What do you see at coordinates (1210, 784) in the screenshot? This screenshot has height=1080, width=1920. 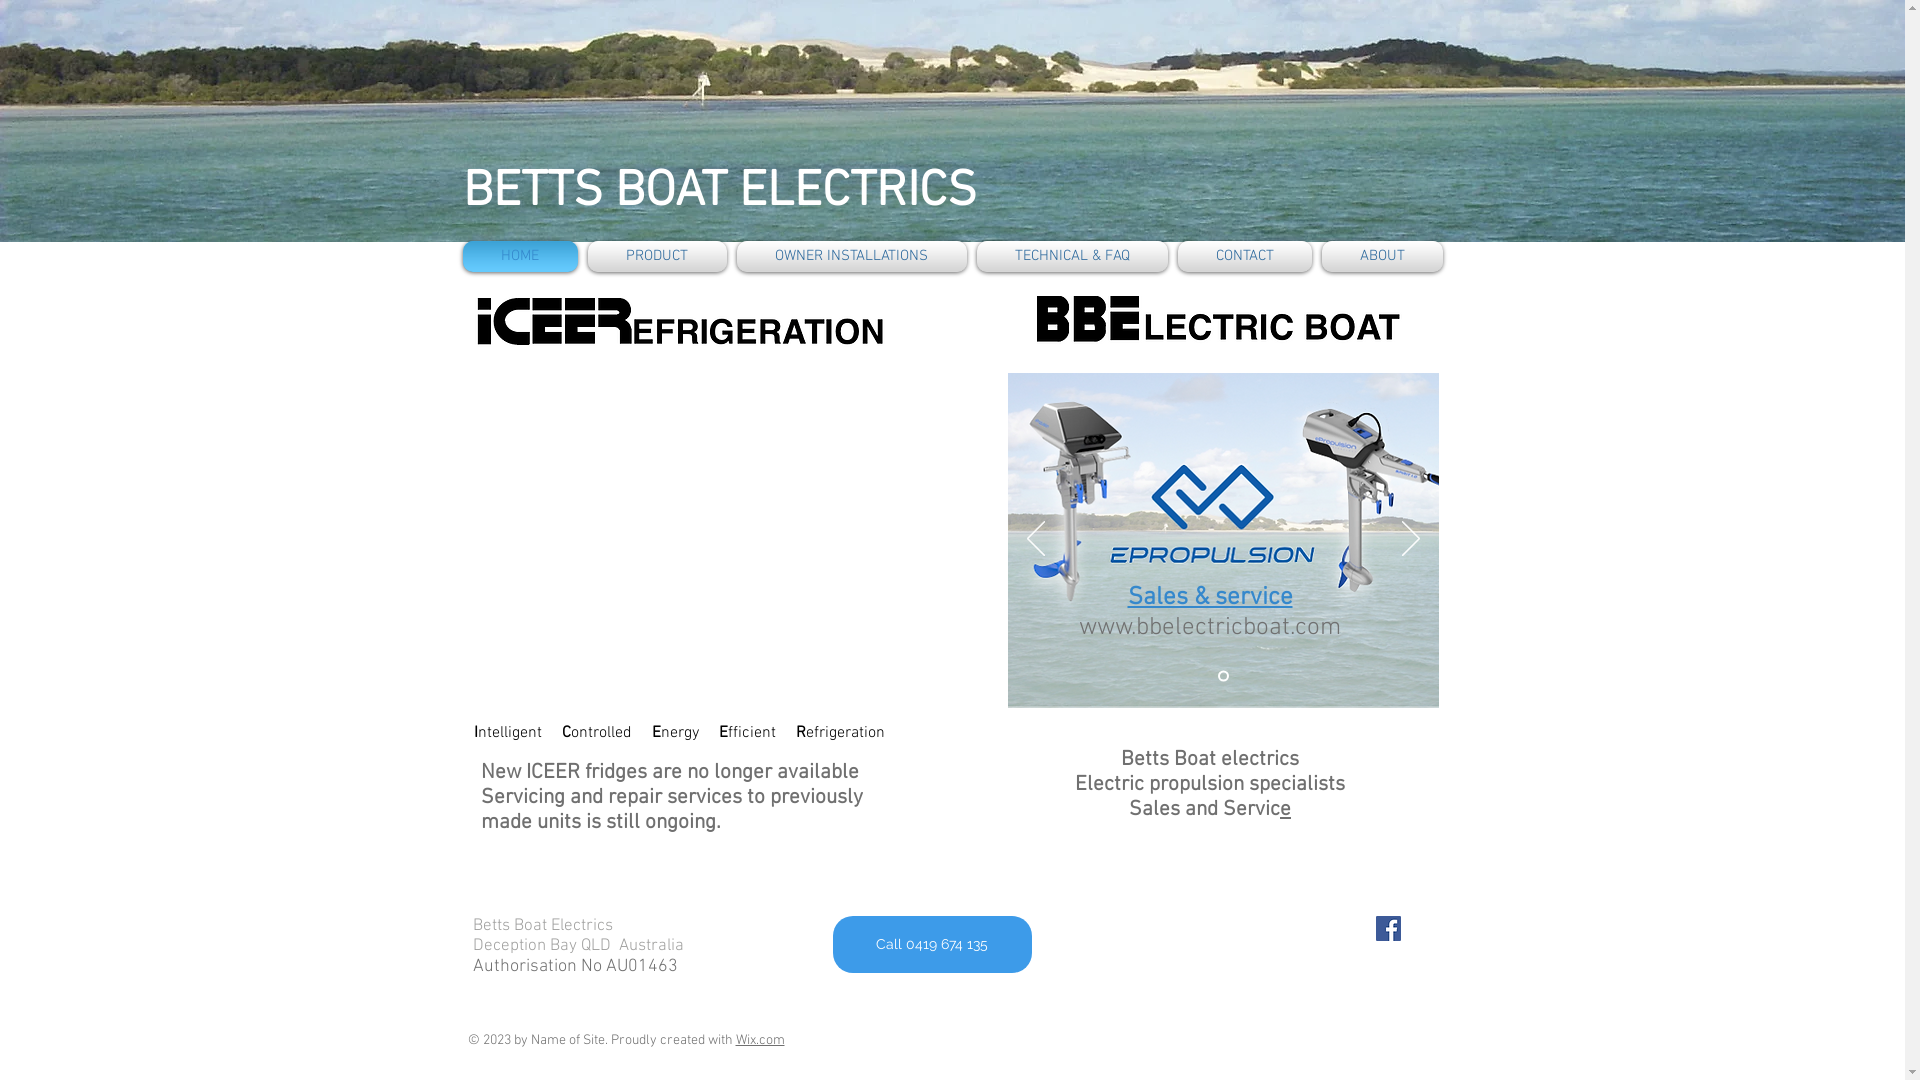 I see `Electric propulsion specialists` at bounding box center [1210, 784].